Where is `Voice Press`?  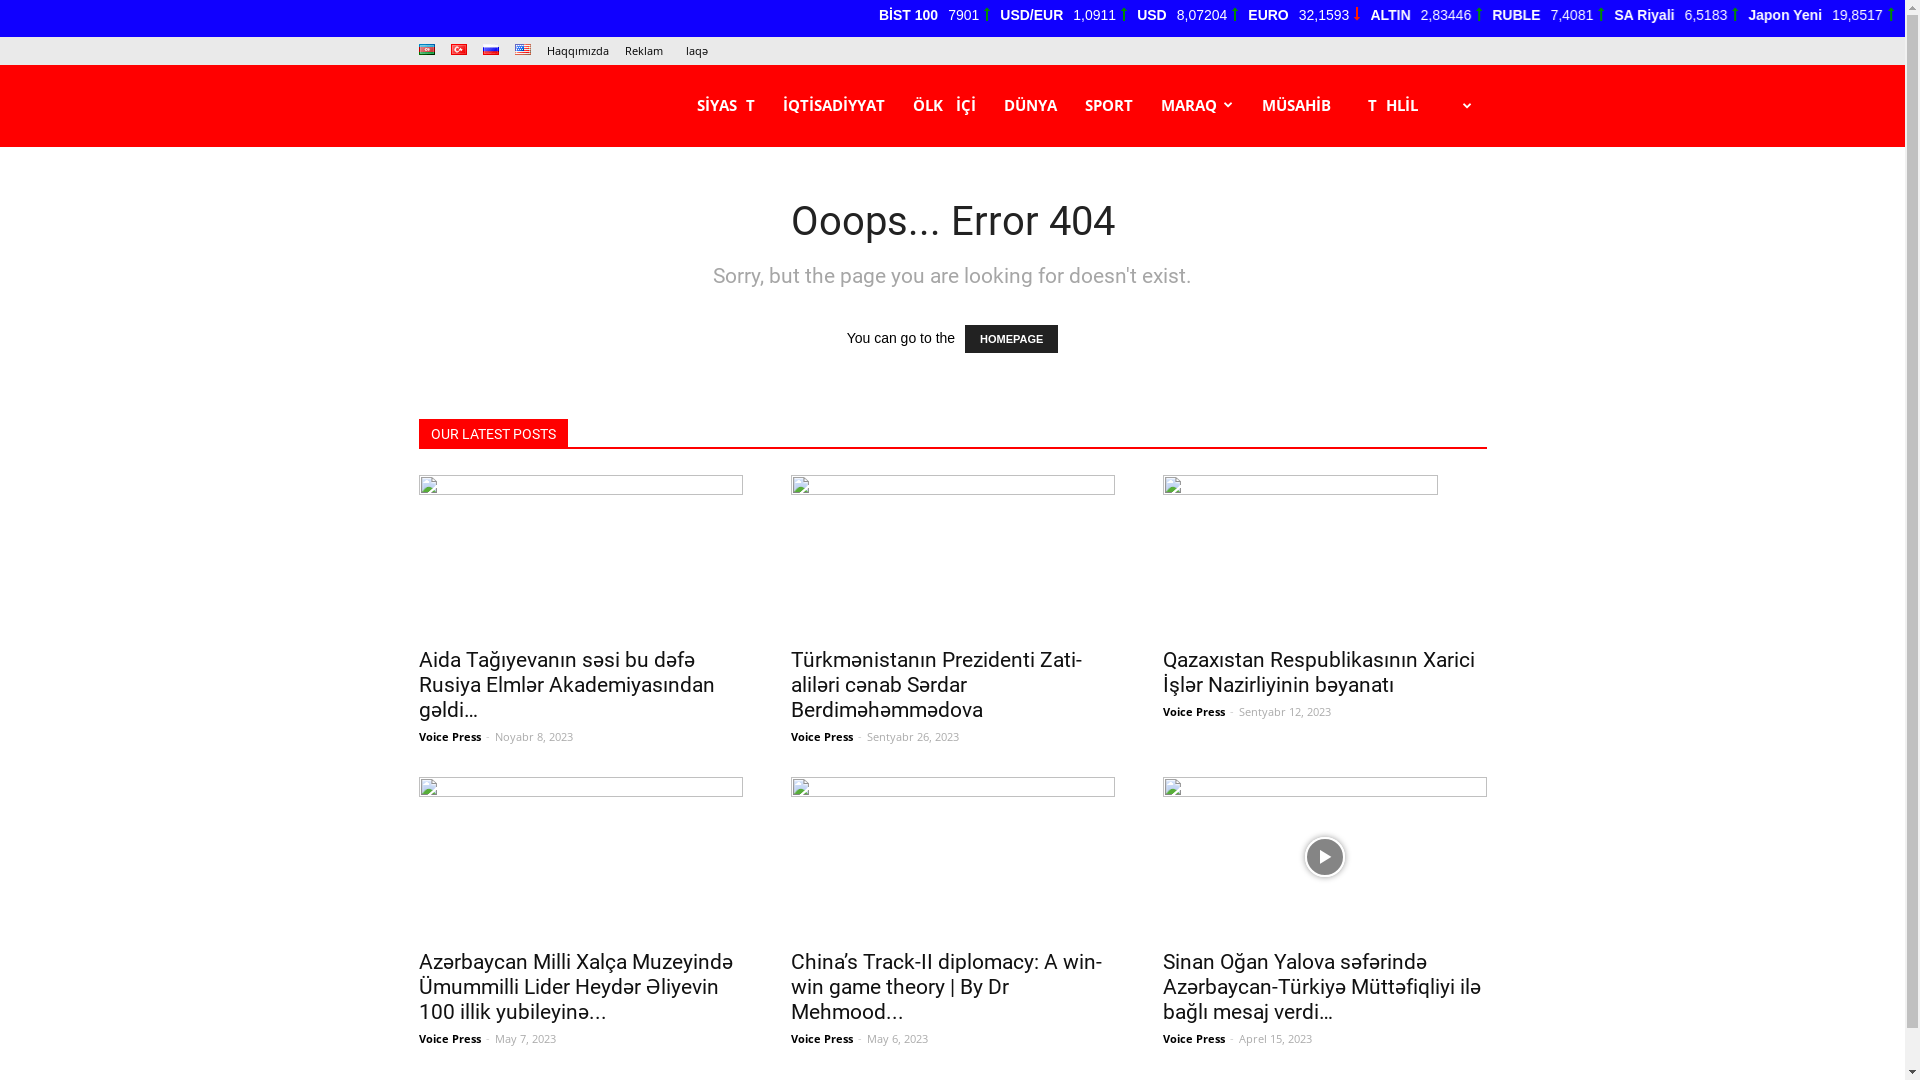
Voice Press is located at coordinates (449, 736).